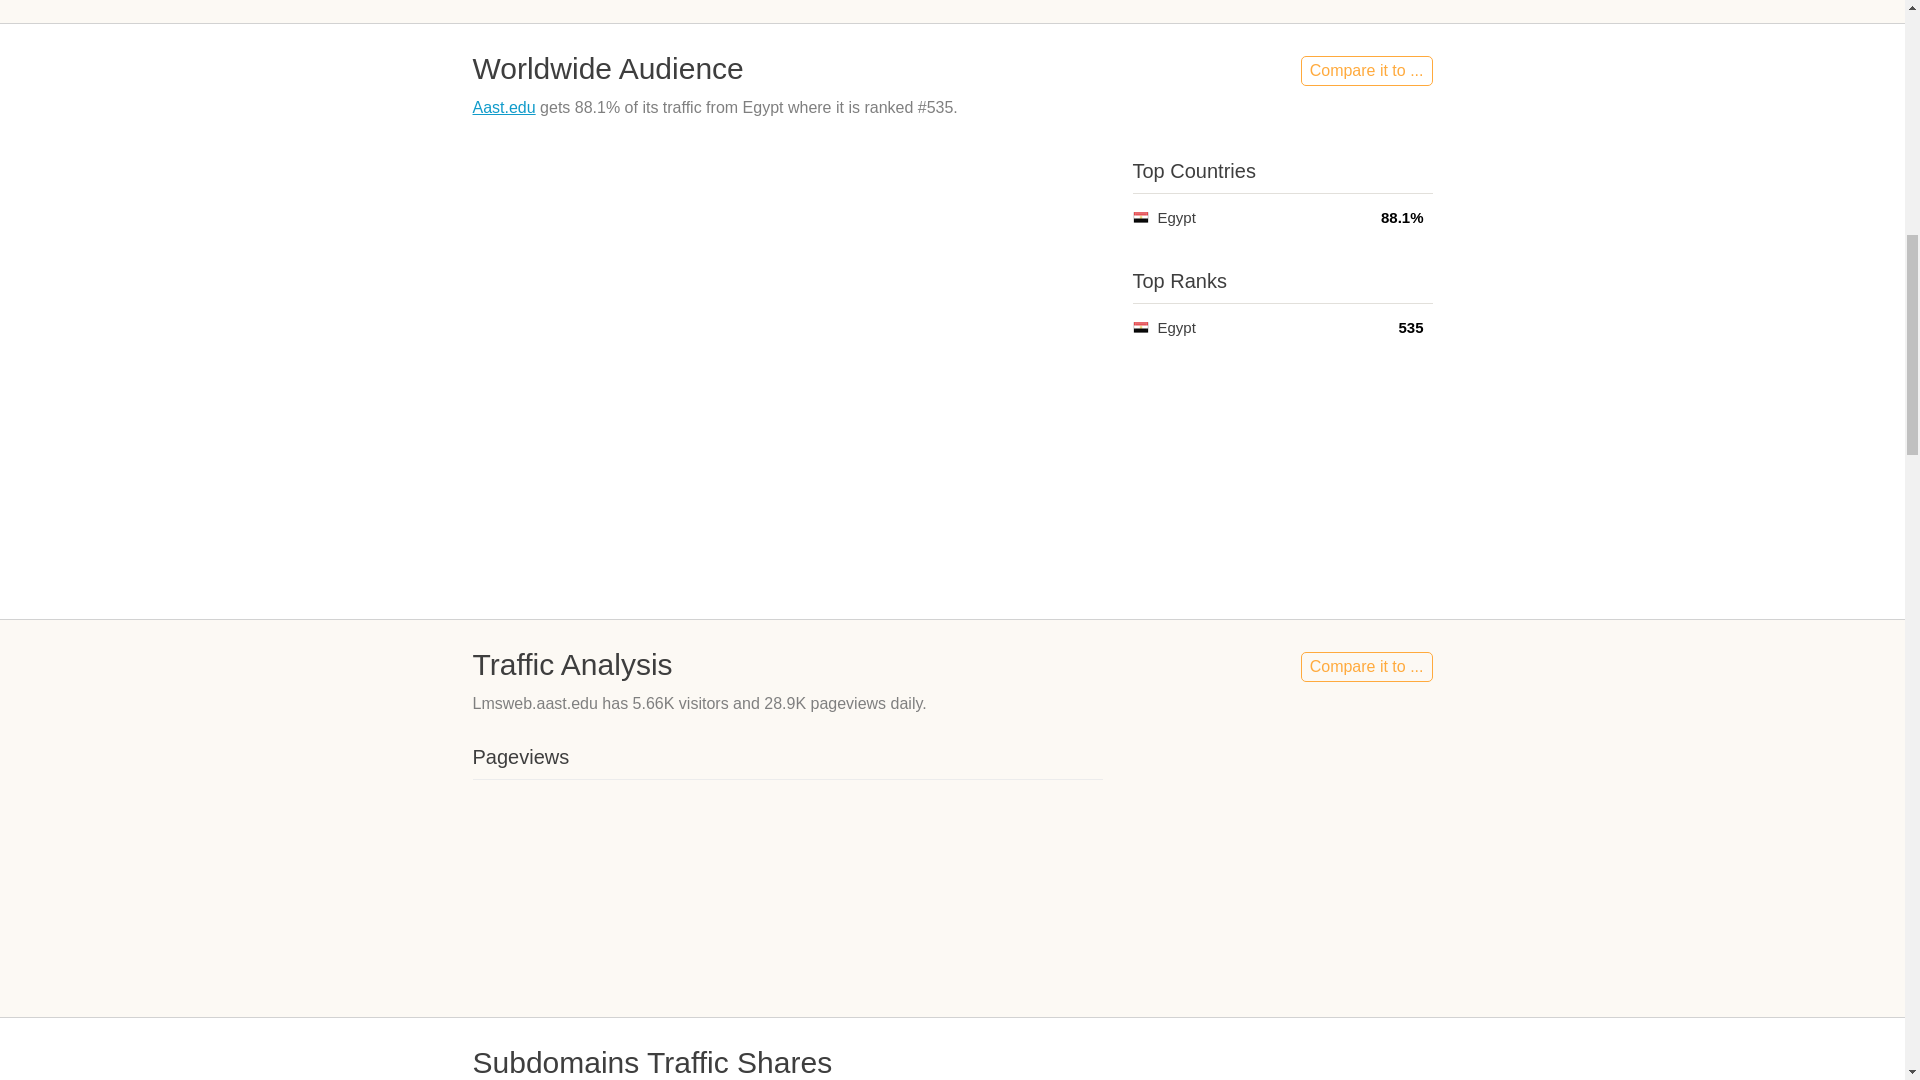 The height and width of the screenshot is (1080, 1920). I want to click on Egypt, so click(1140, 216).